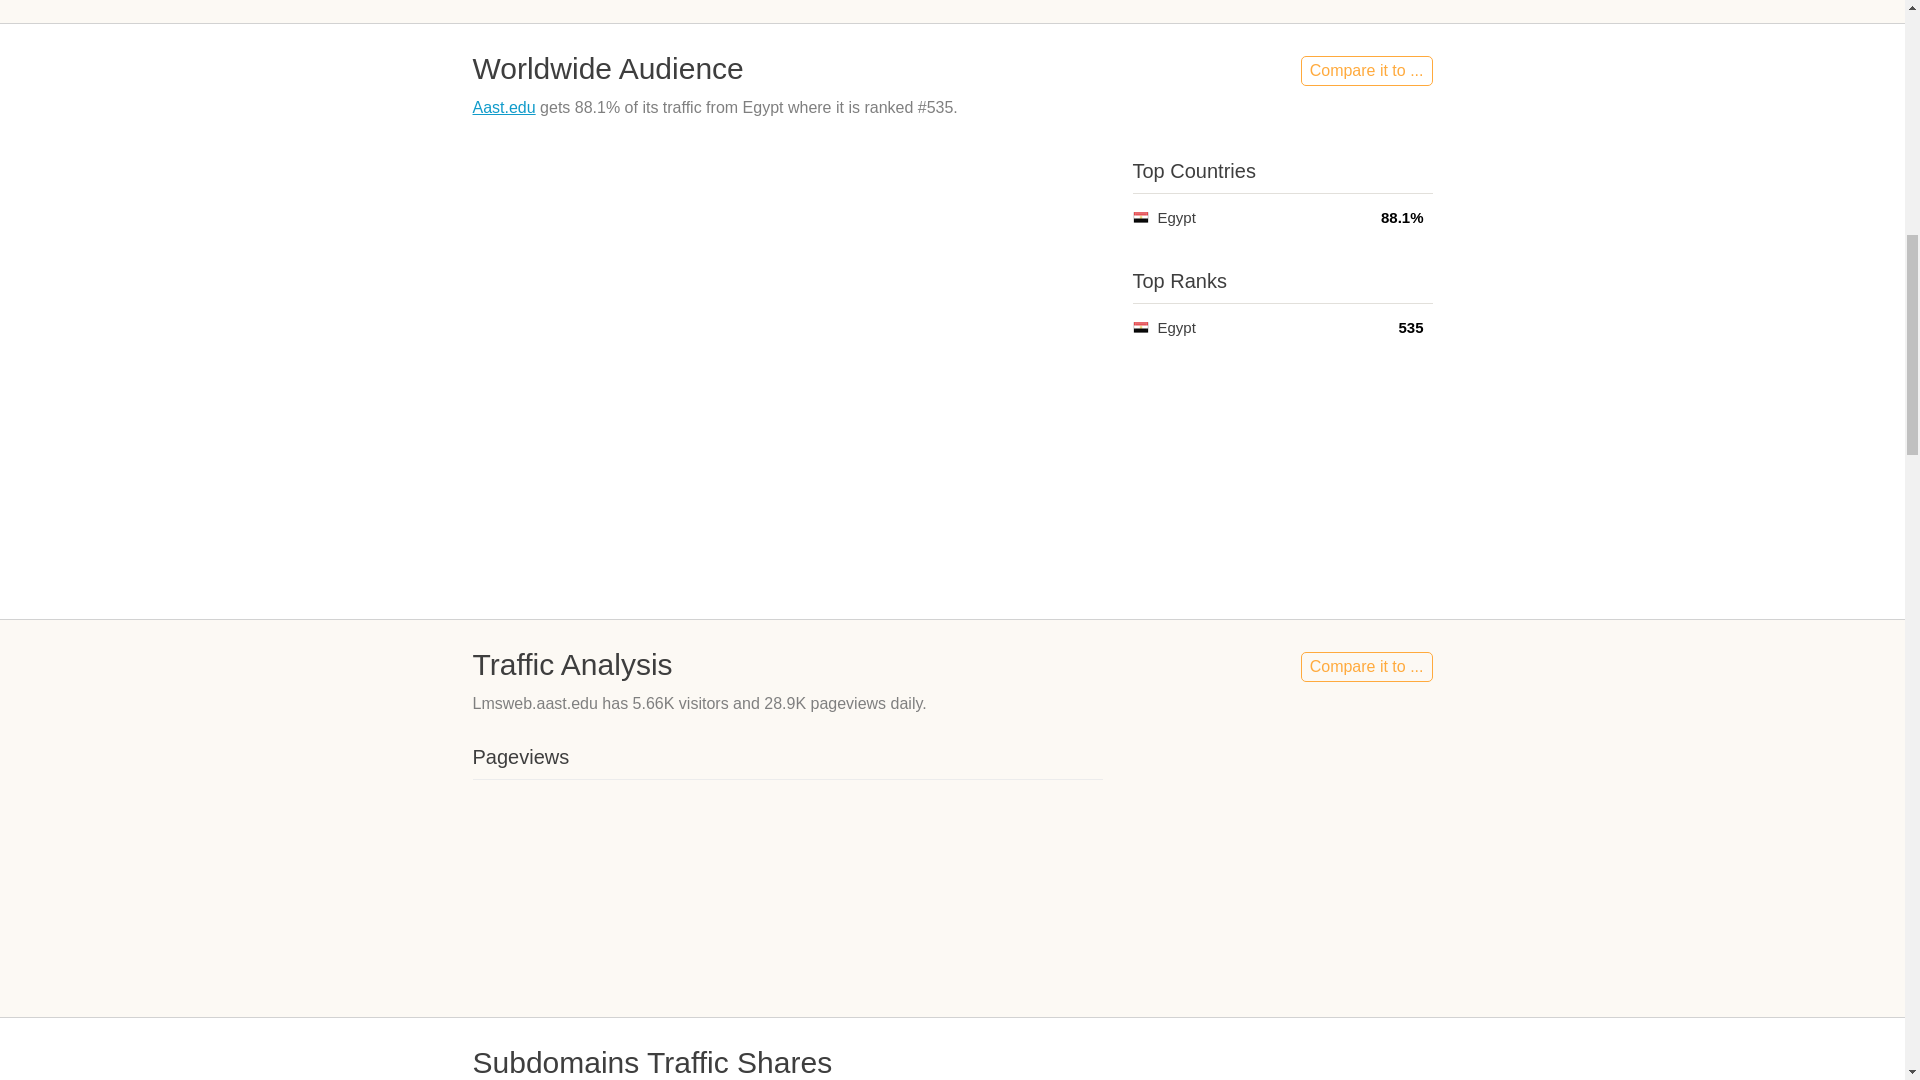 The height and width of the screenshot is (1080, 1920). I want to click on Egypt, so click(1140, 216).